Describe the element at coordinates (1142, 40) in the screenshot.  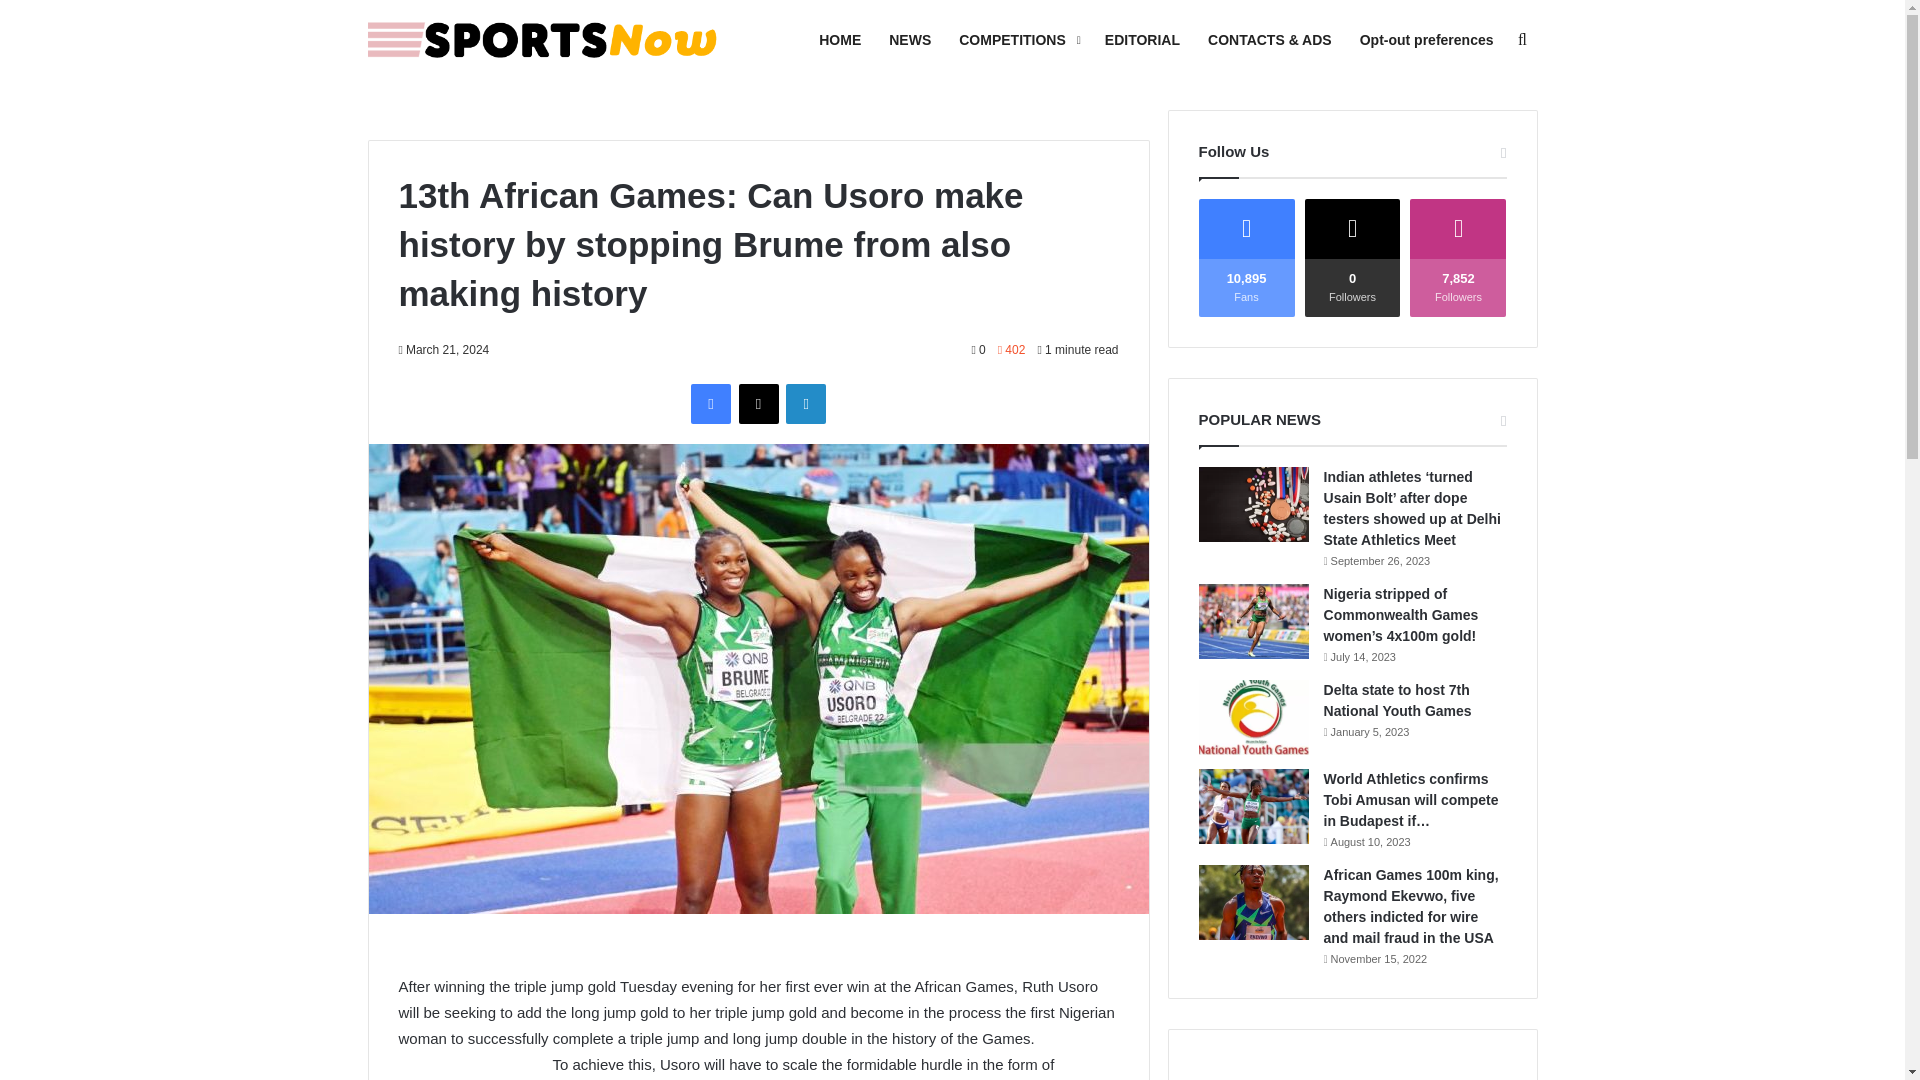
I see `EDITORIAL` at that location.